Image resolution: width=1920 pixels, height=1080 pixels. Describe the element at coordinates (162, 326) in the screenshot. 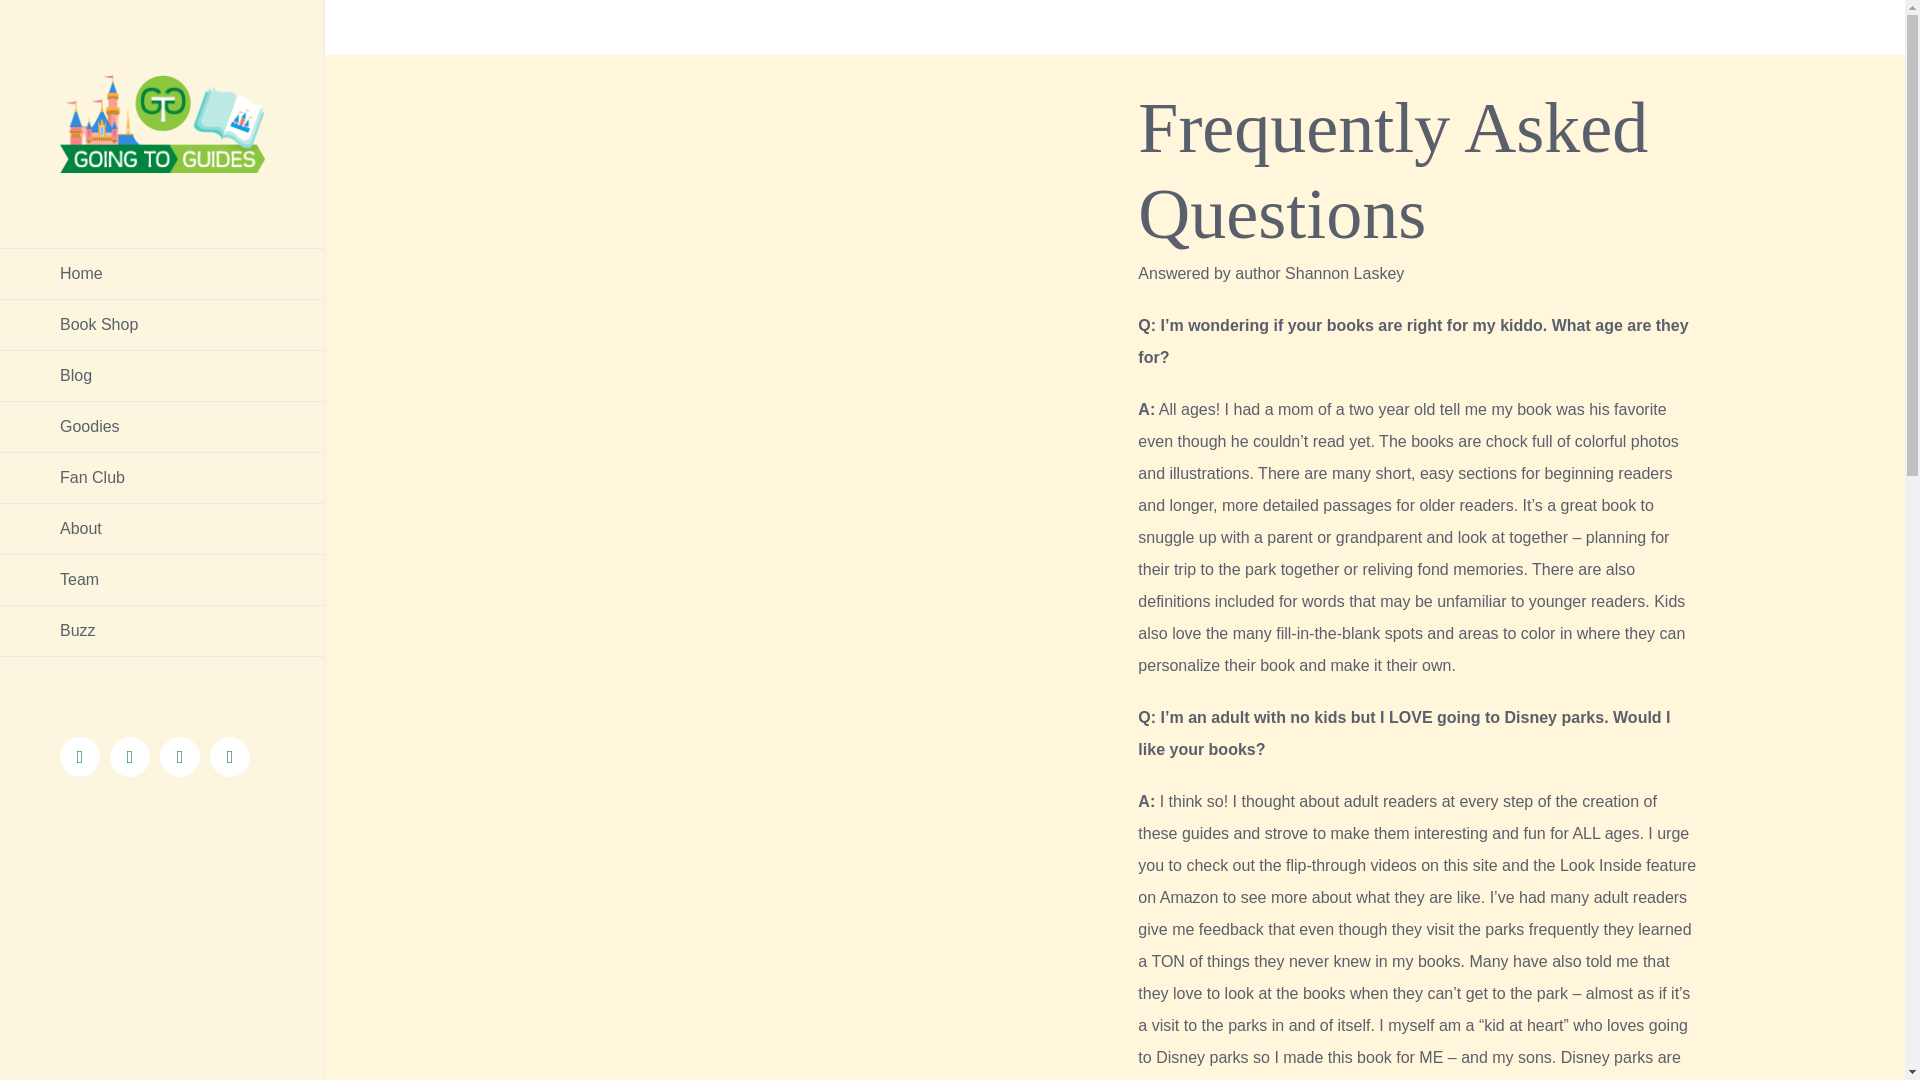

I see `Book Shop` at that location.